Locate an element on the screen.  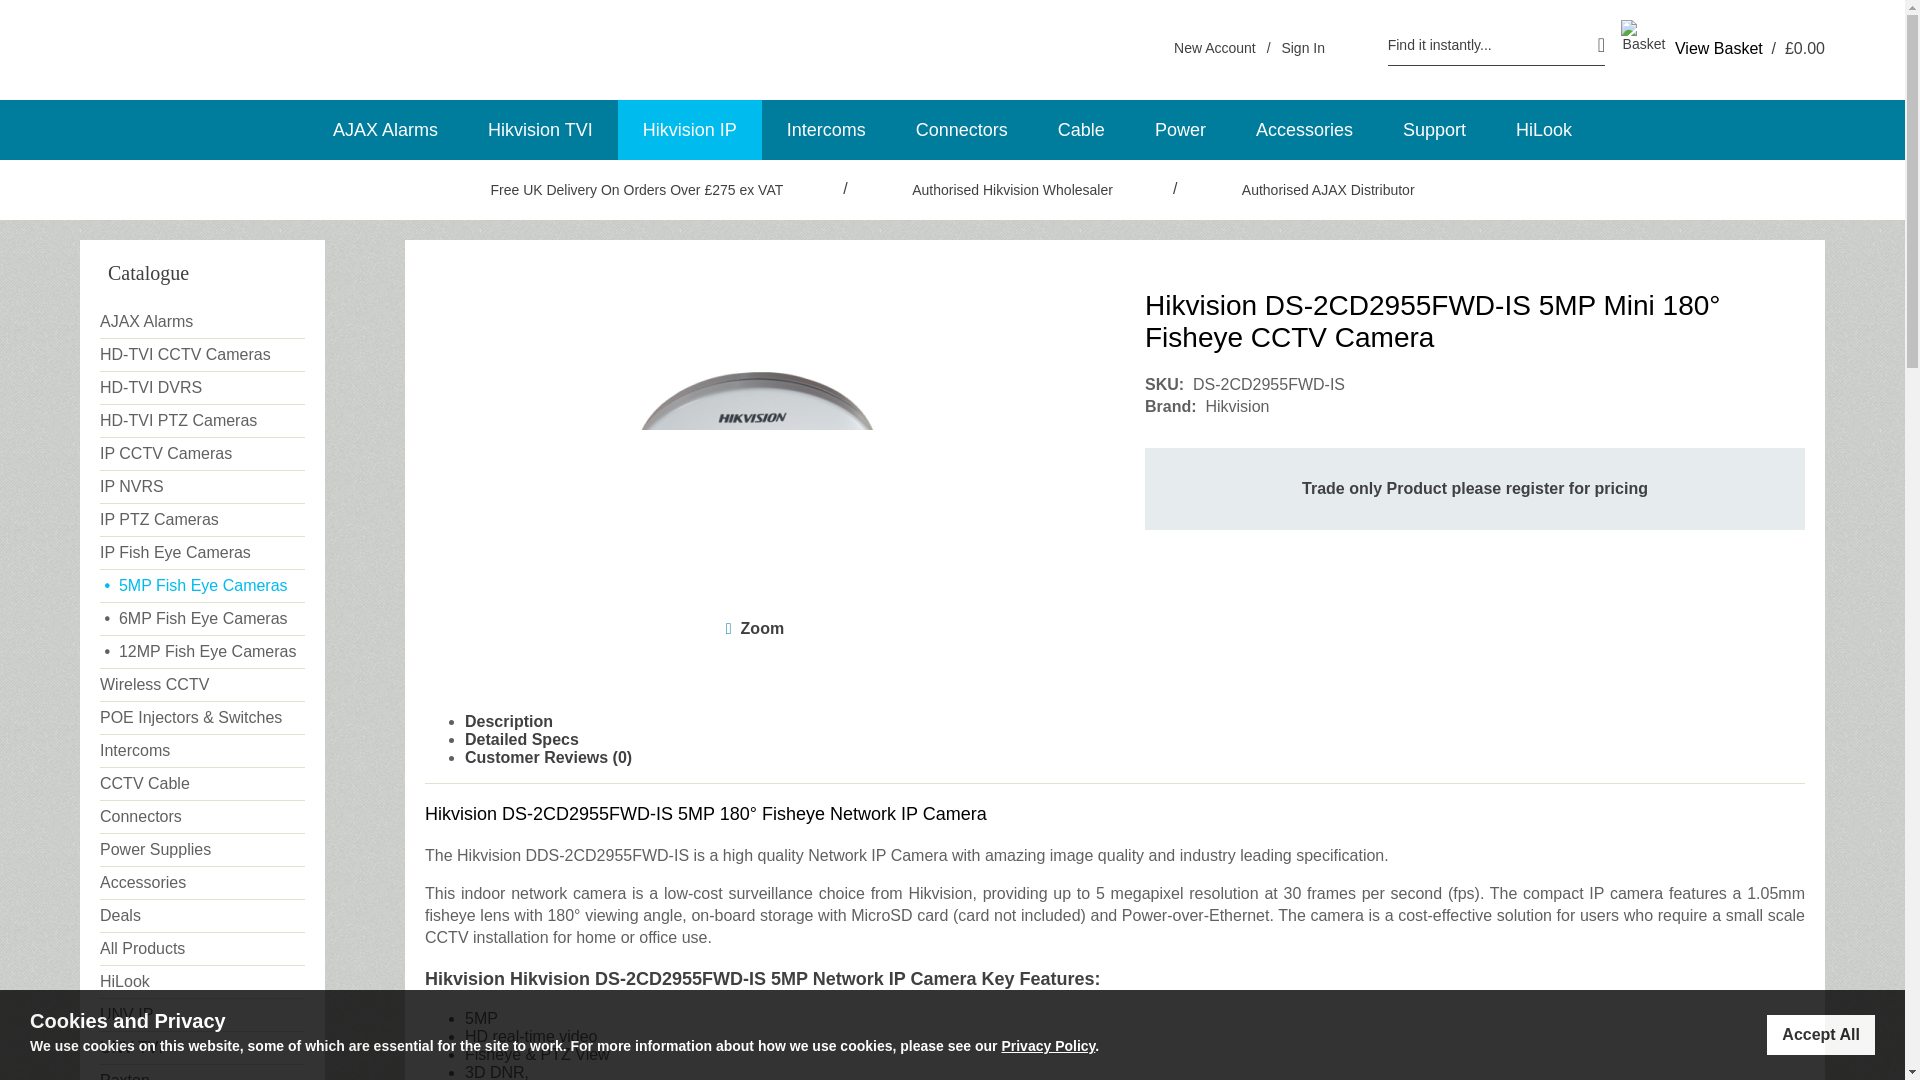
Description is located at coordinates (508, 721).